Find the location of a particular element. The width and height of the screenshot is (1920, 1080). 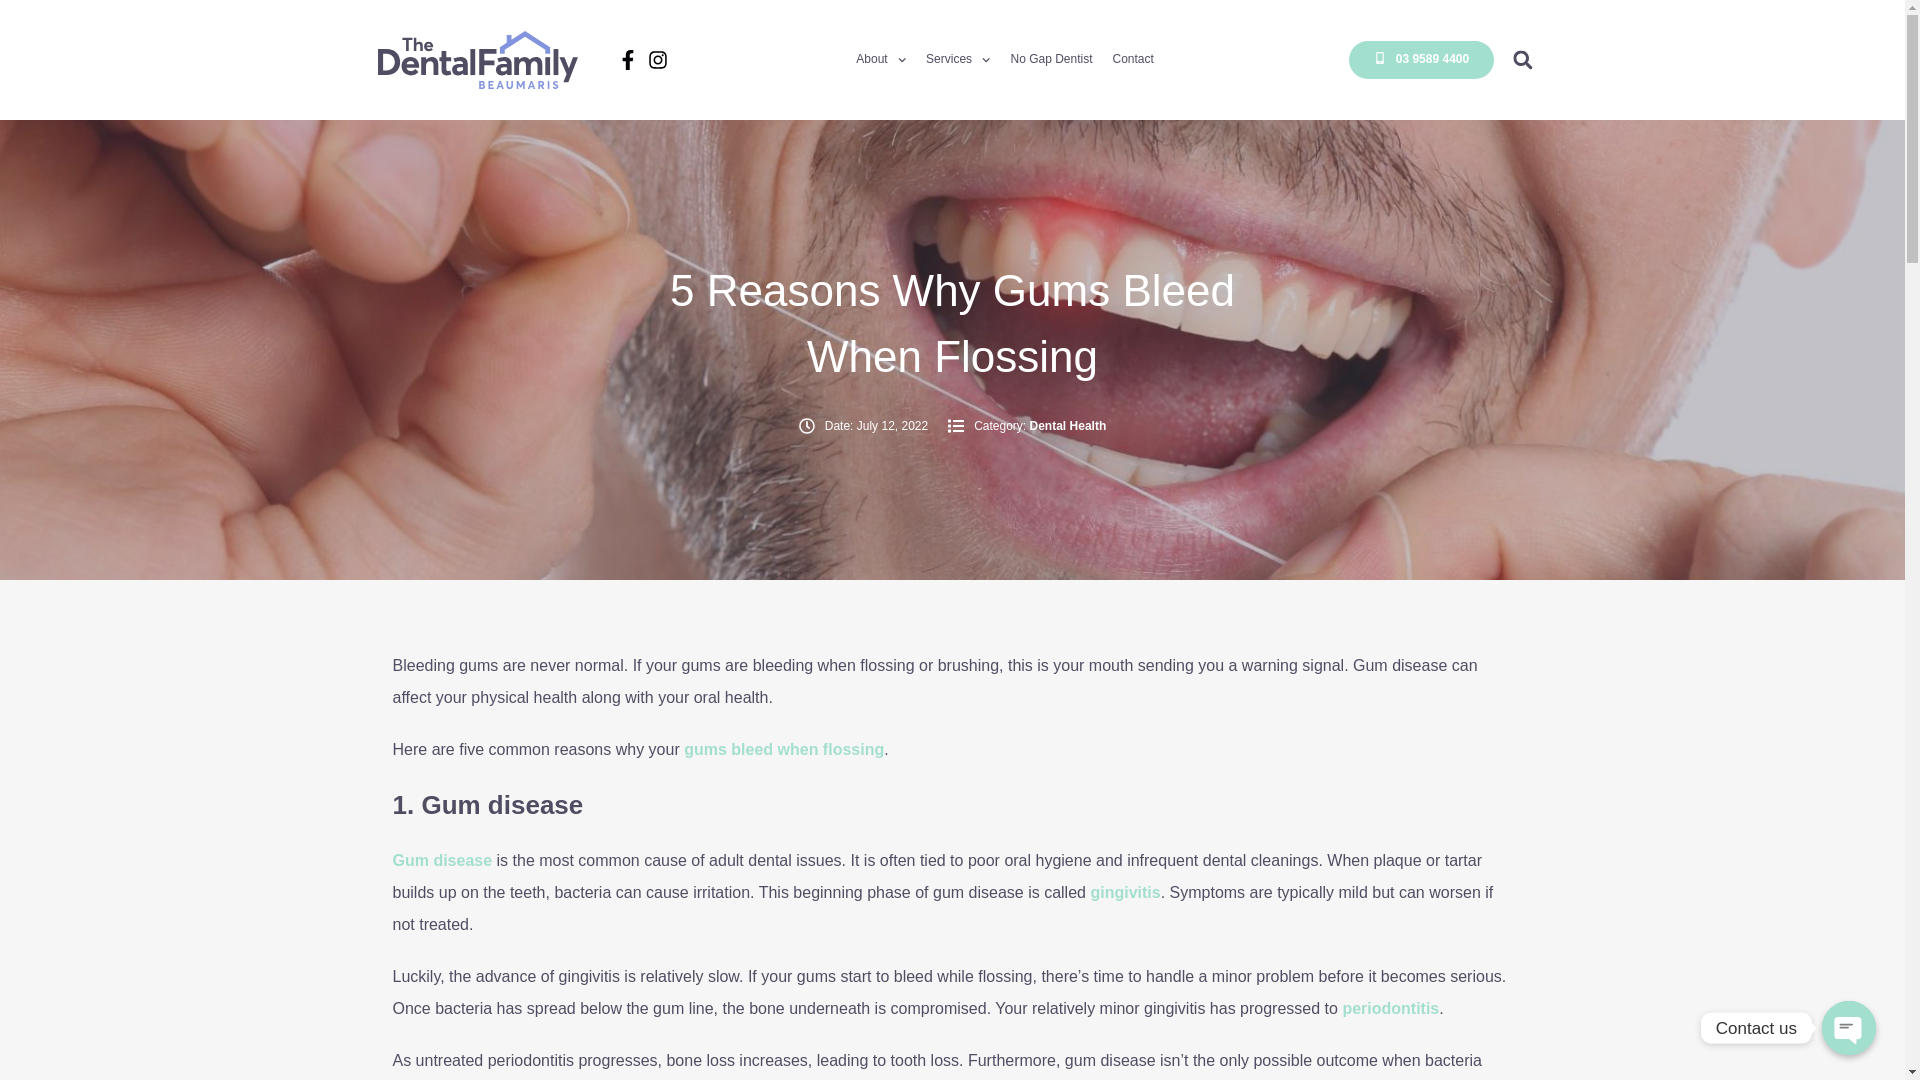

Services is located at coordinates (958, 60).